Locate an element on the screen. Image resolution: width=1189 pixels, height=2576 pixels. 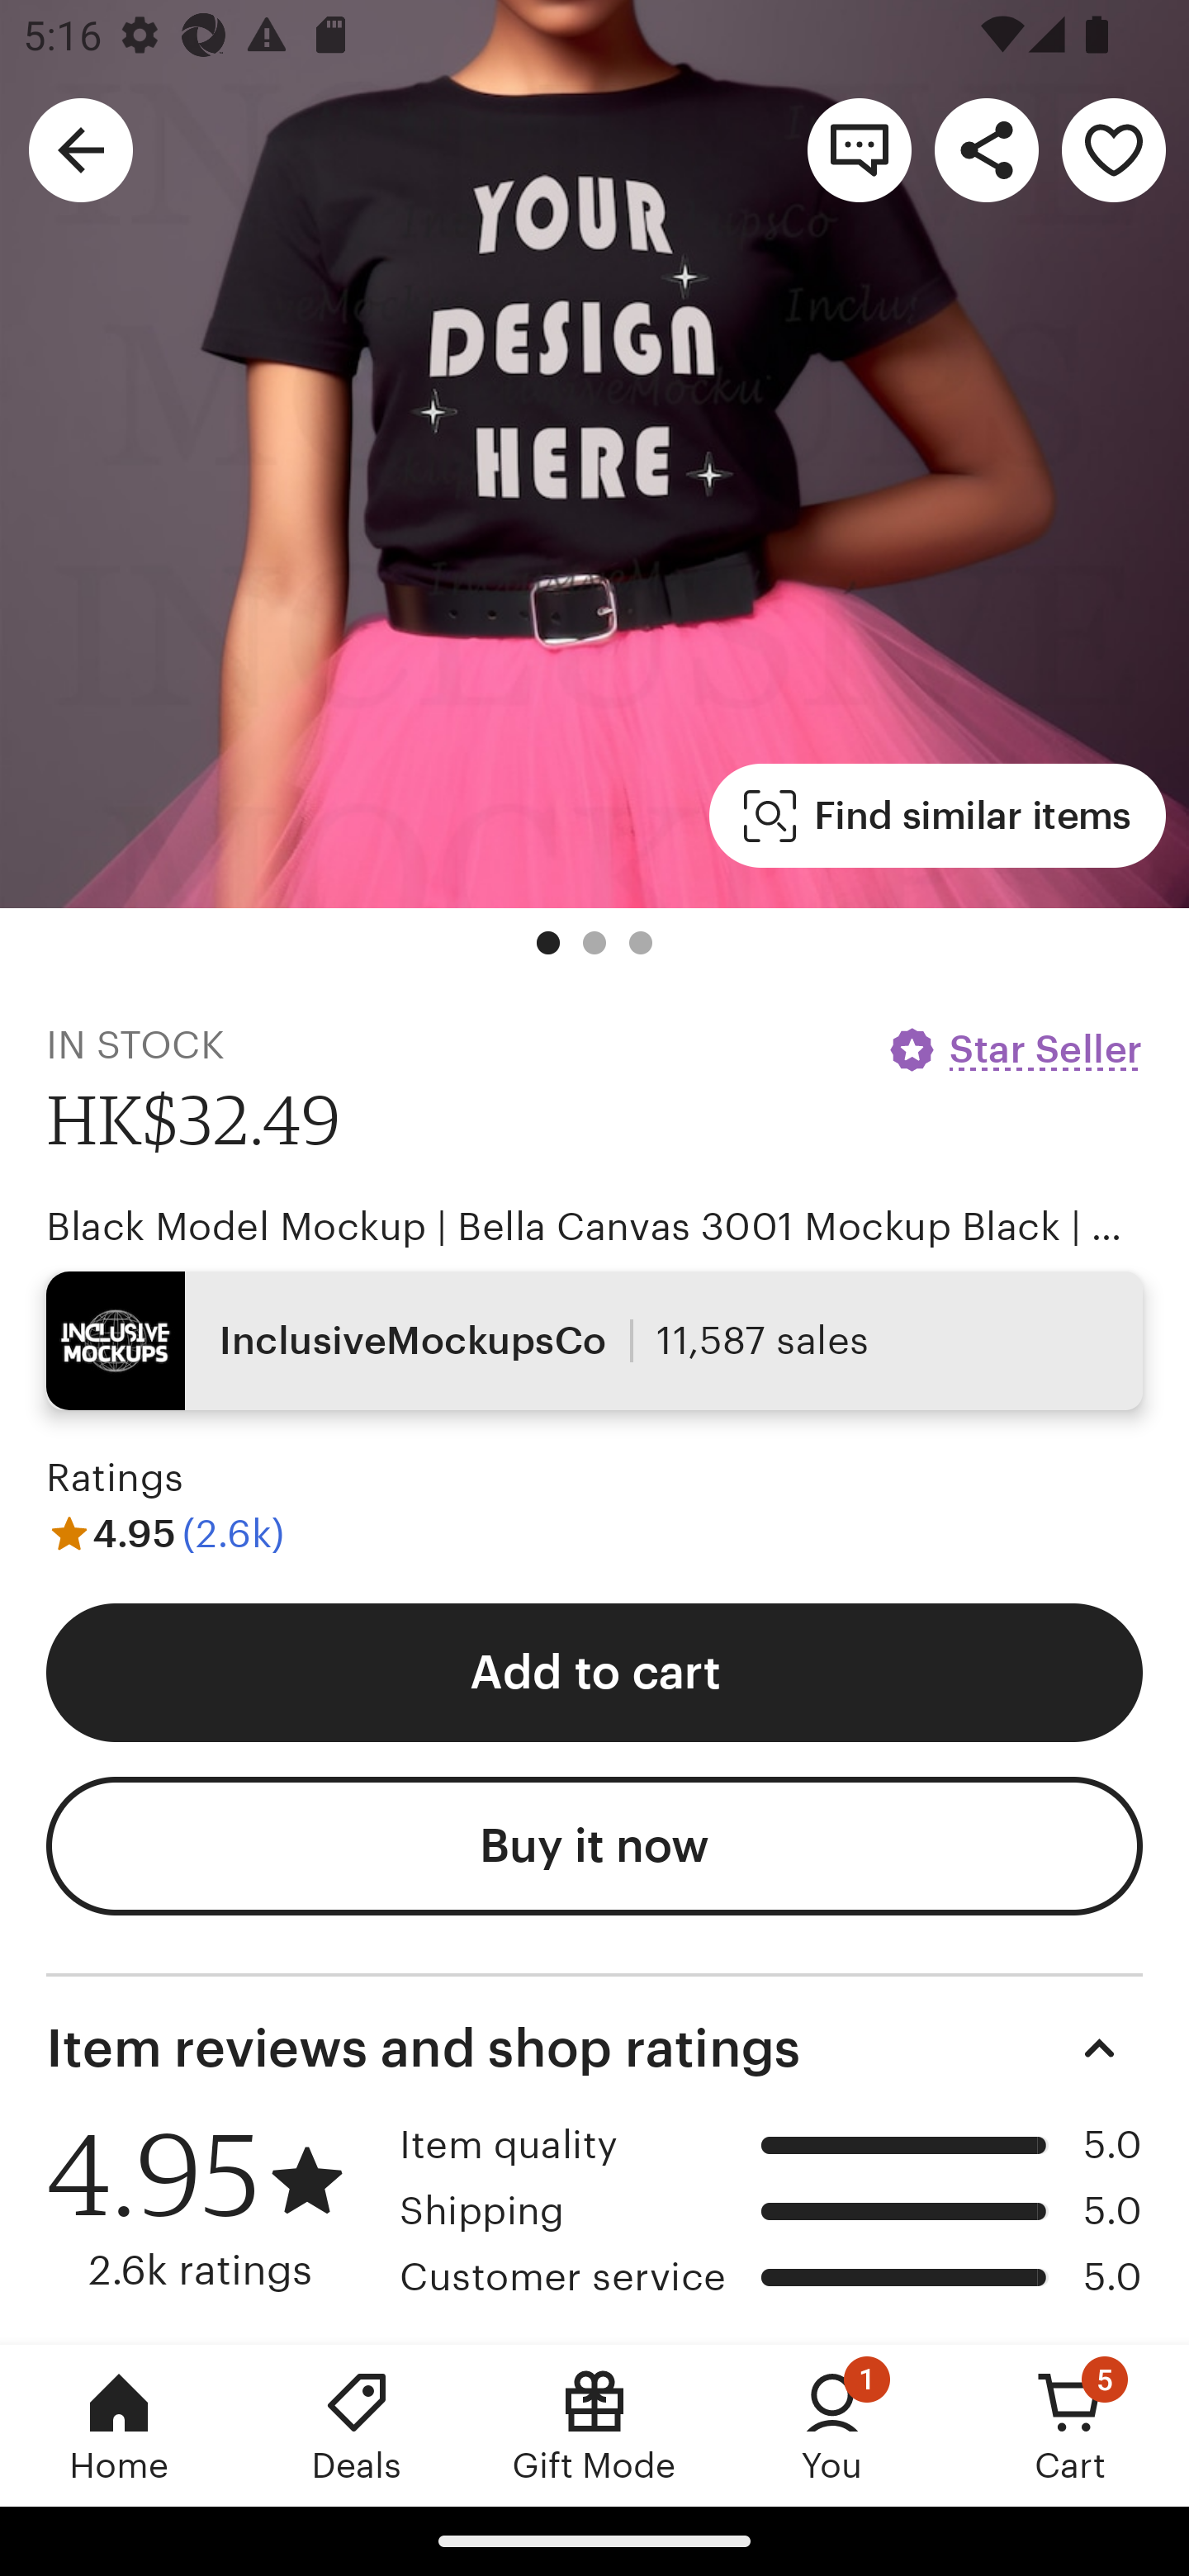
Find similar items is located at coordinates (938, 816).